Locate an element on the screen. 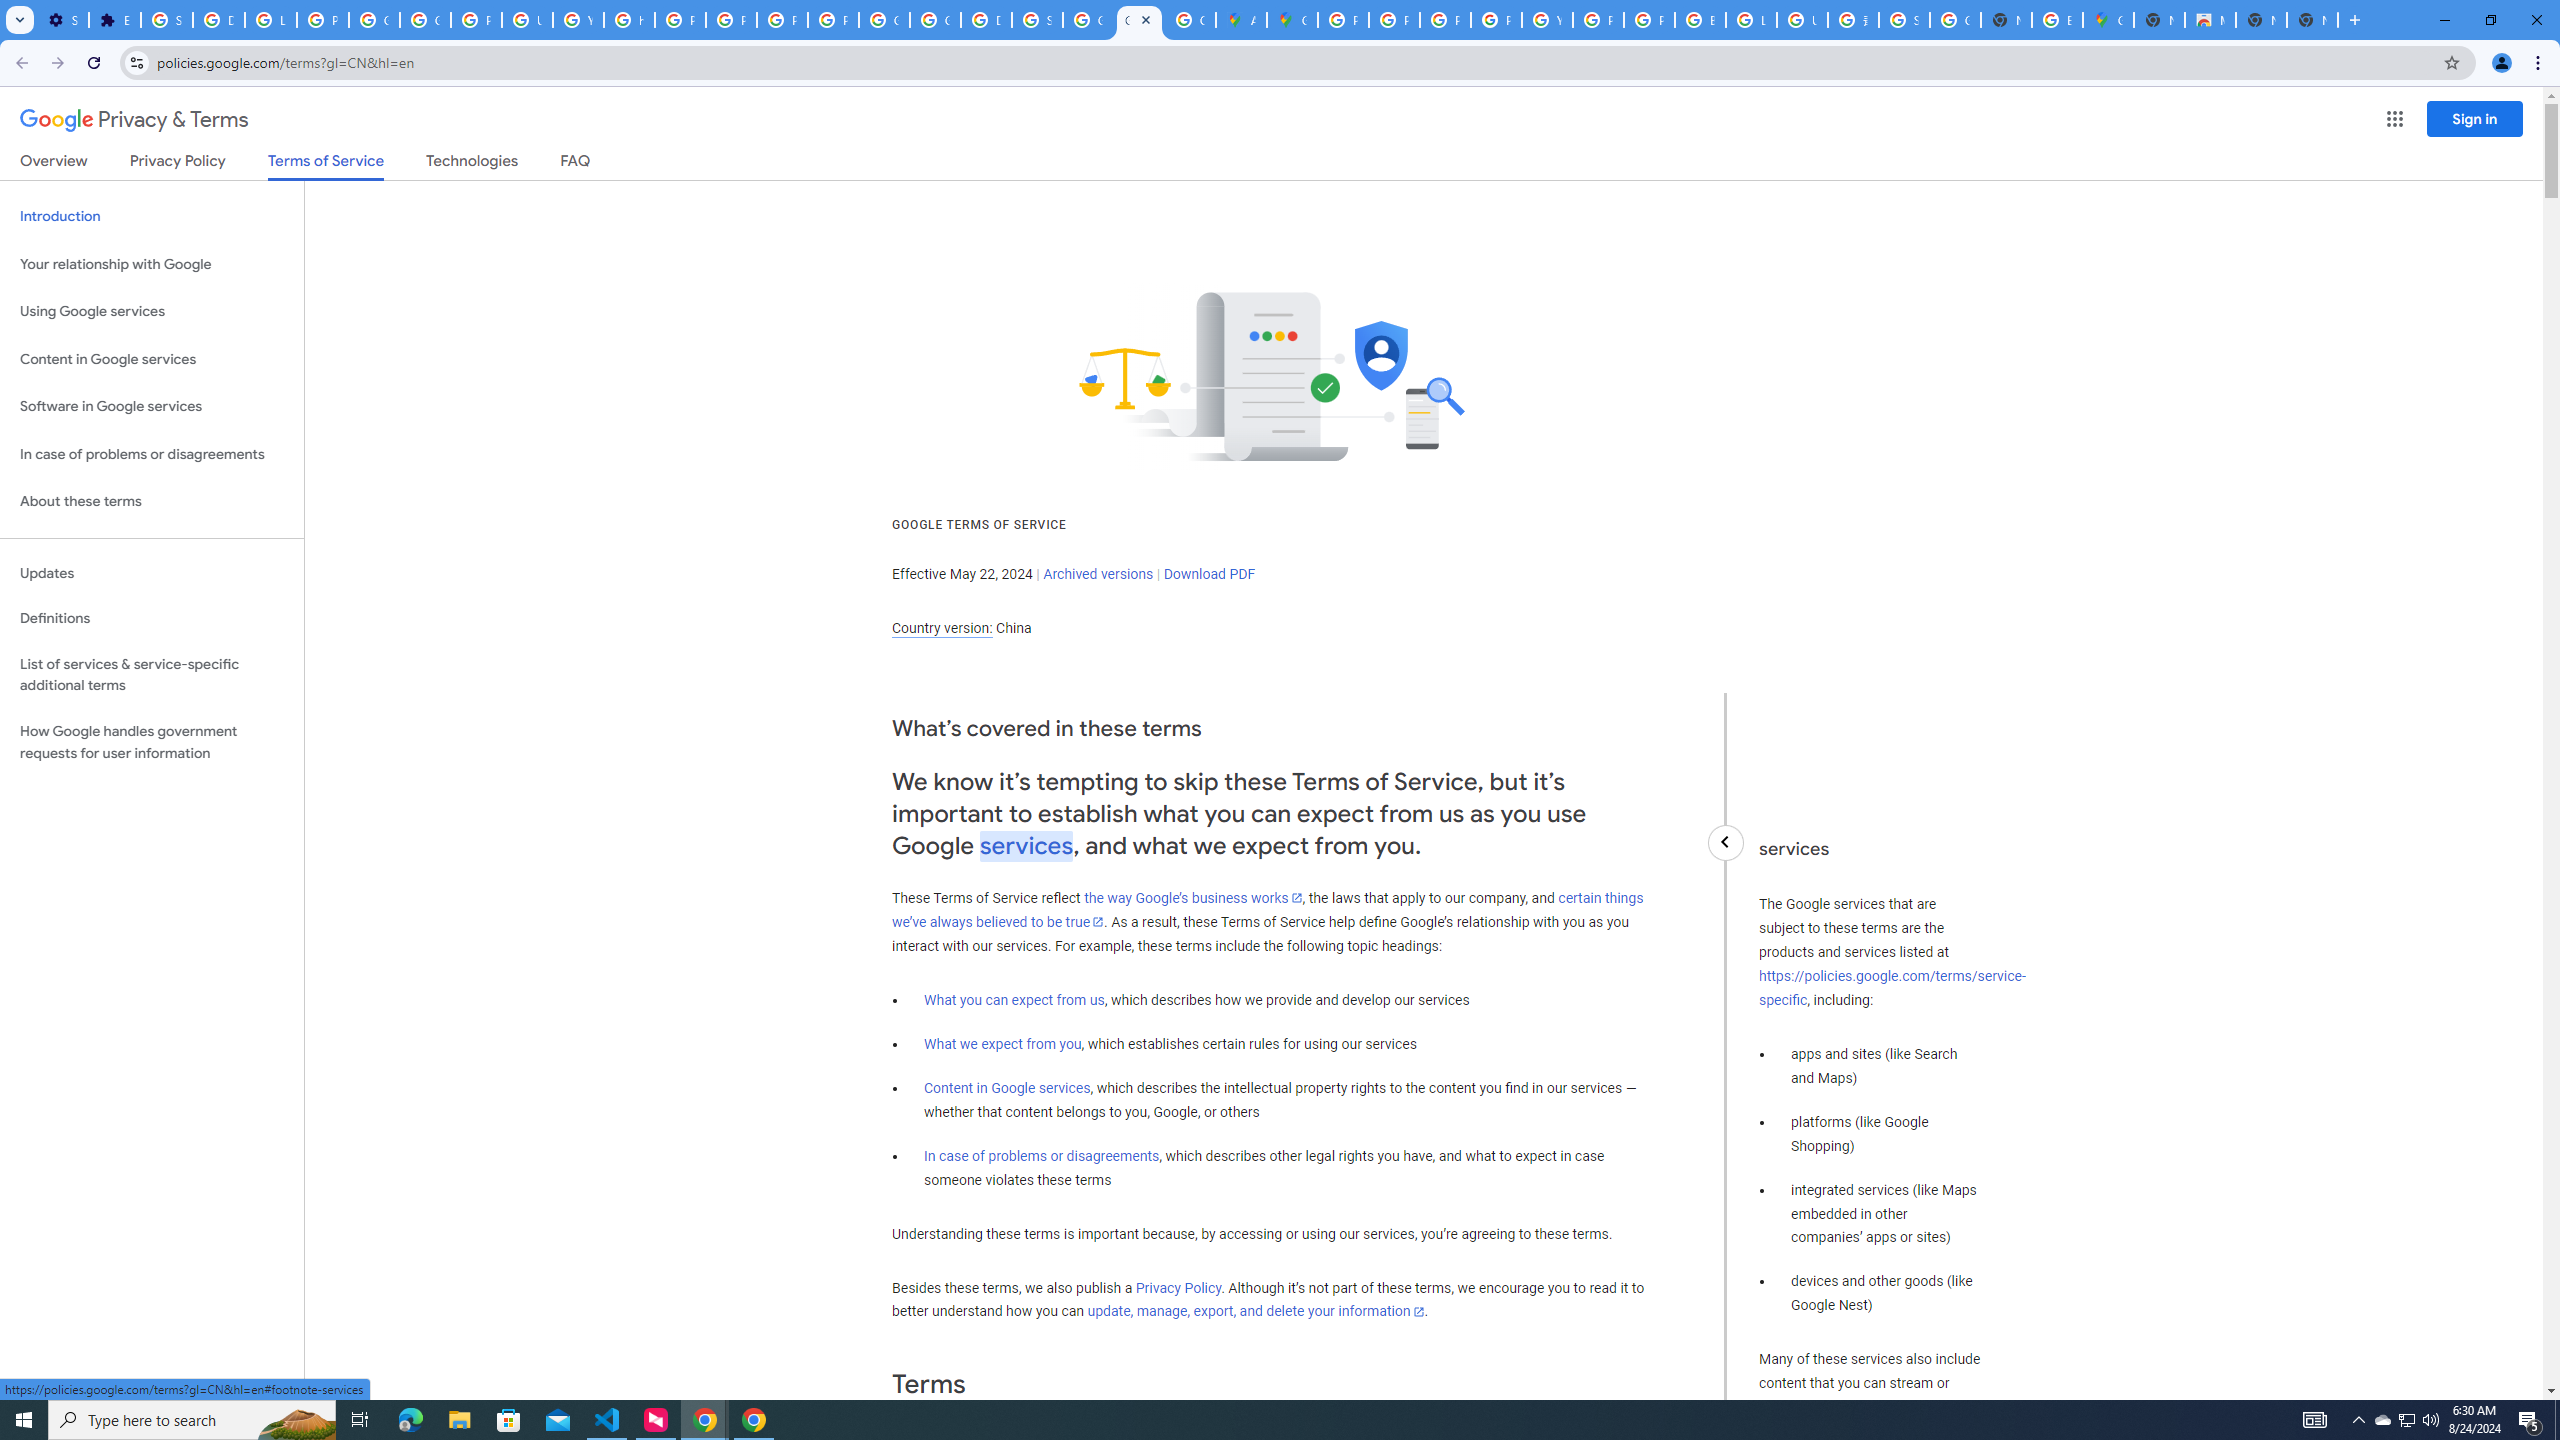 This screenshot has height=1440, width=2560. Delete photos & videos - Computer - Google Photos Help is located at coordinates (218, 20).